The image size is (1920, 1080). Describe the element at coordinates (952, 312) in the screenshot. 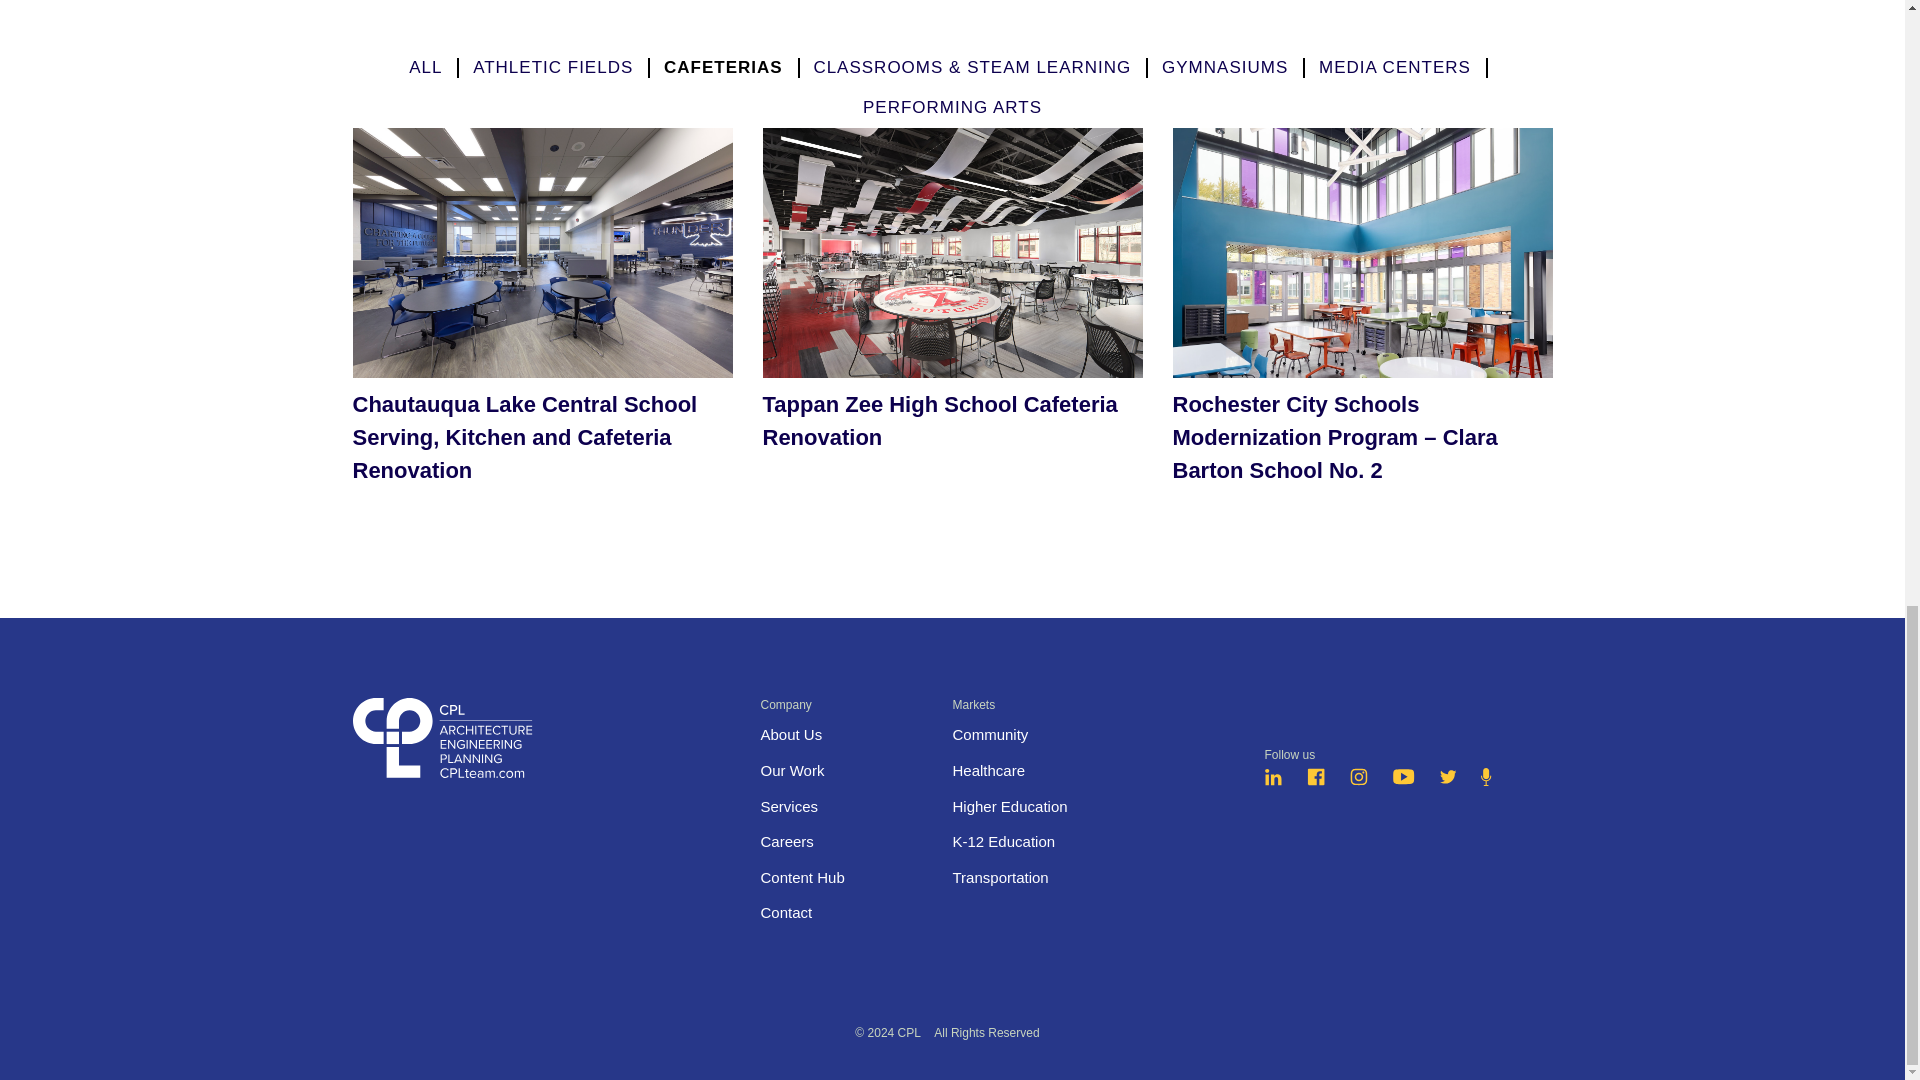

I see `Tappan Zee High School Cafeteria Renovation` at that location.